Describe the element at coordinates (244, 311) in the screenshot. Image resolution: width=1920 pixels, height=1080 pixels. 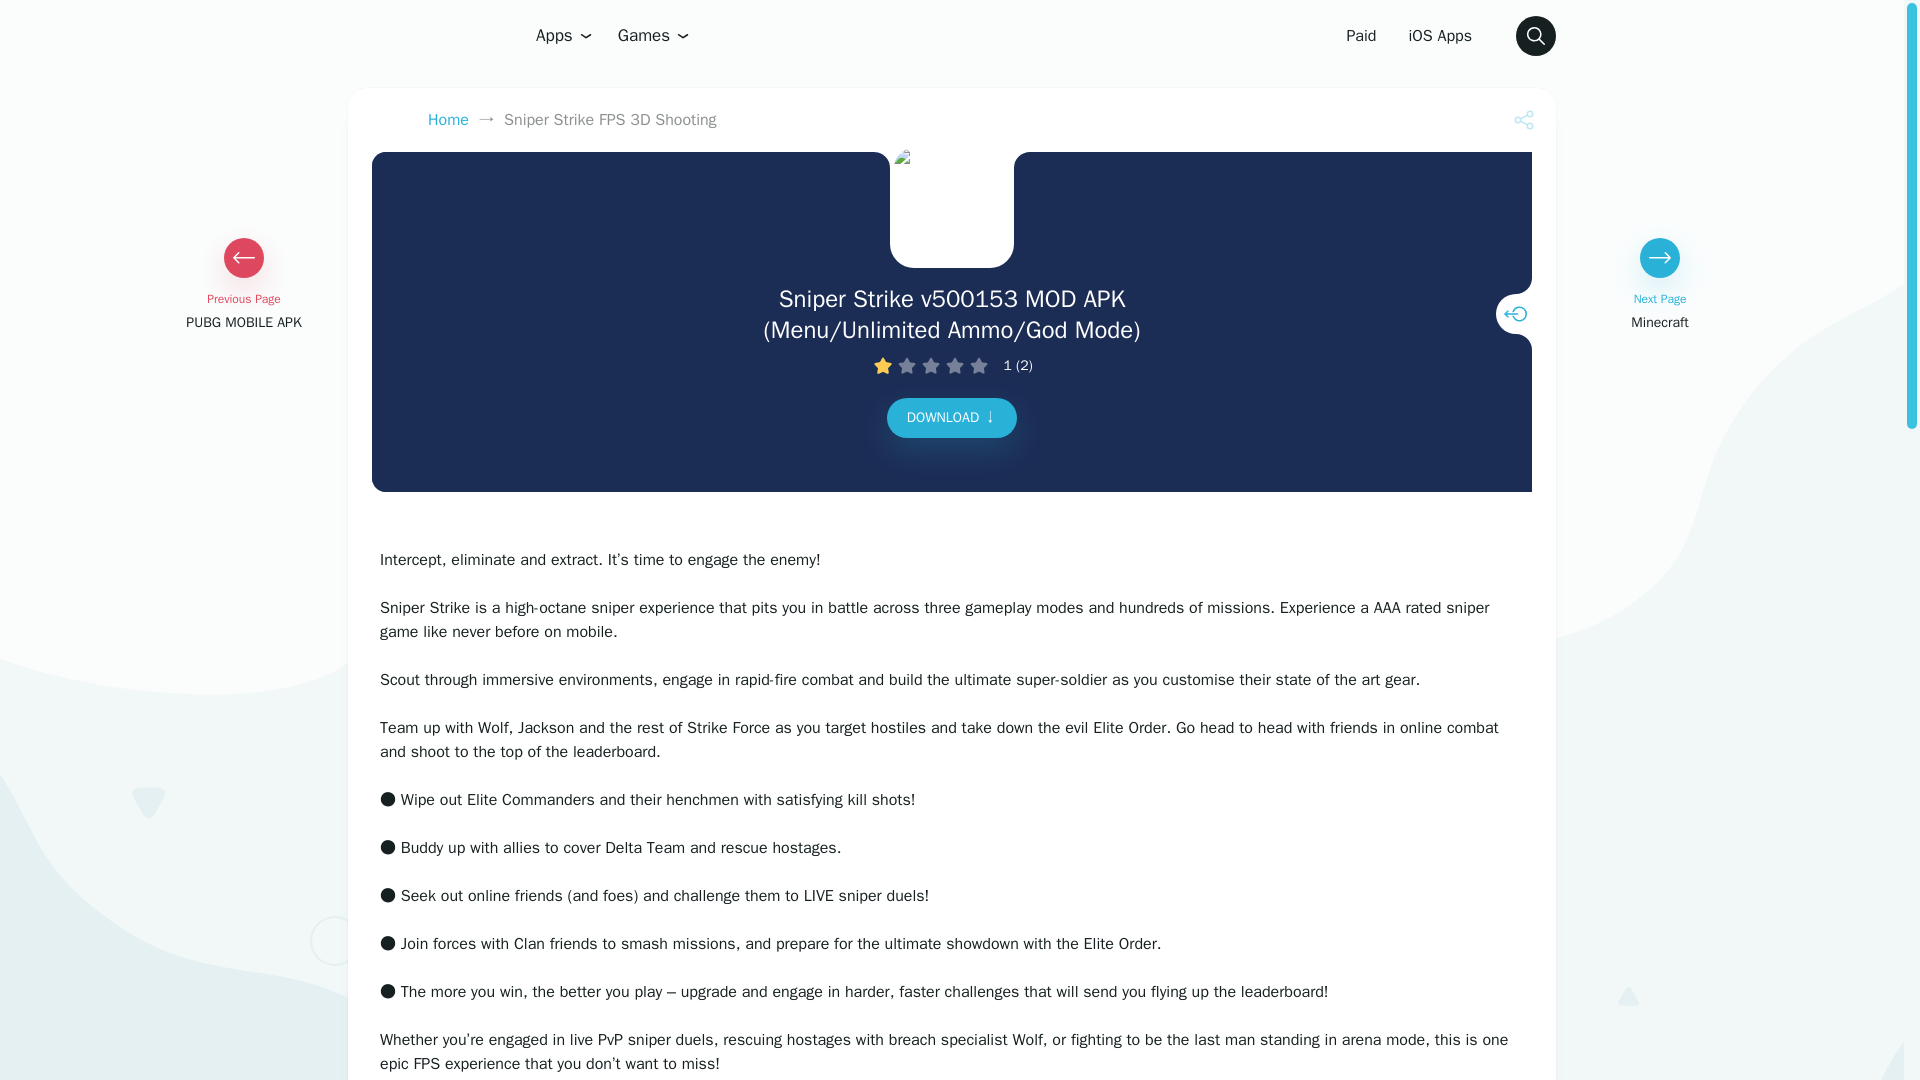
I see `Previous Page` at that location.